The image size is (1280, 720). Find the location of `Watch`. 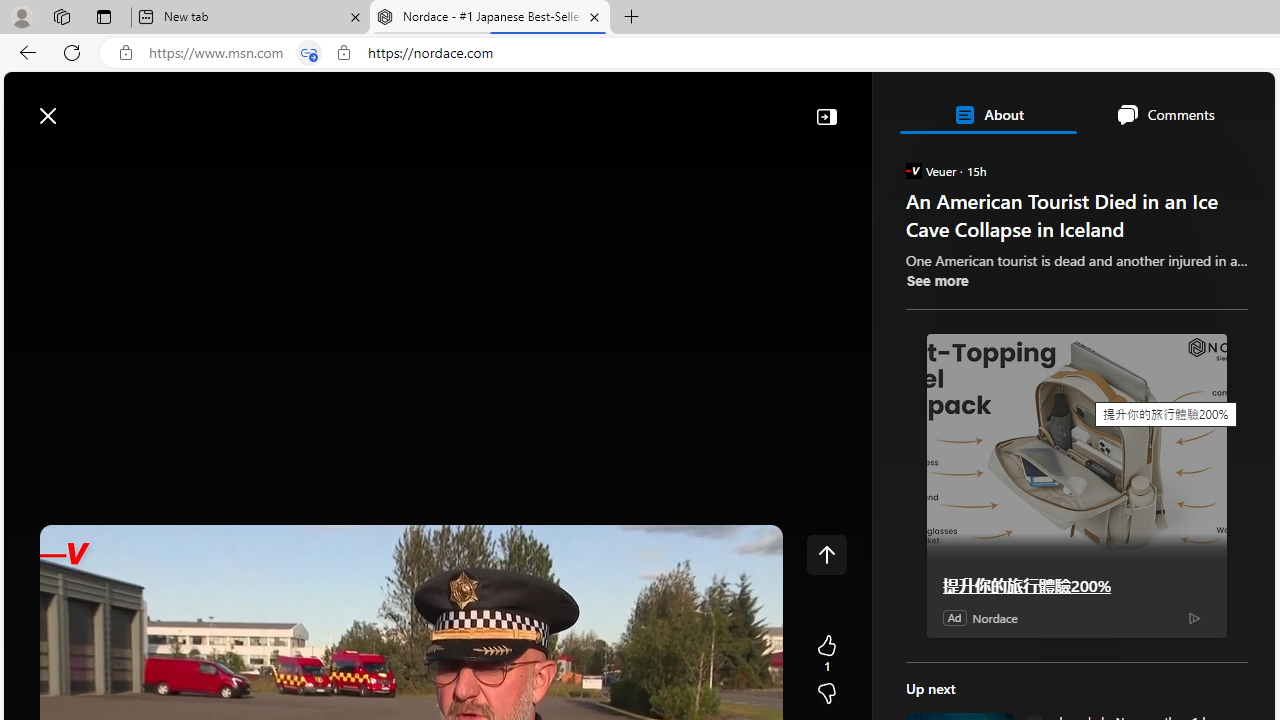

Watch is located at coordinates (250, 162).